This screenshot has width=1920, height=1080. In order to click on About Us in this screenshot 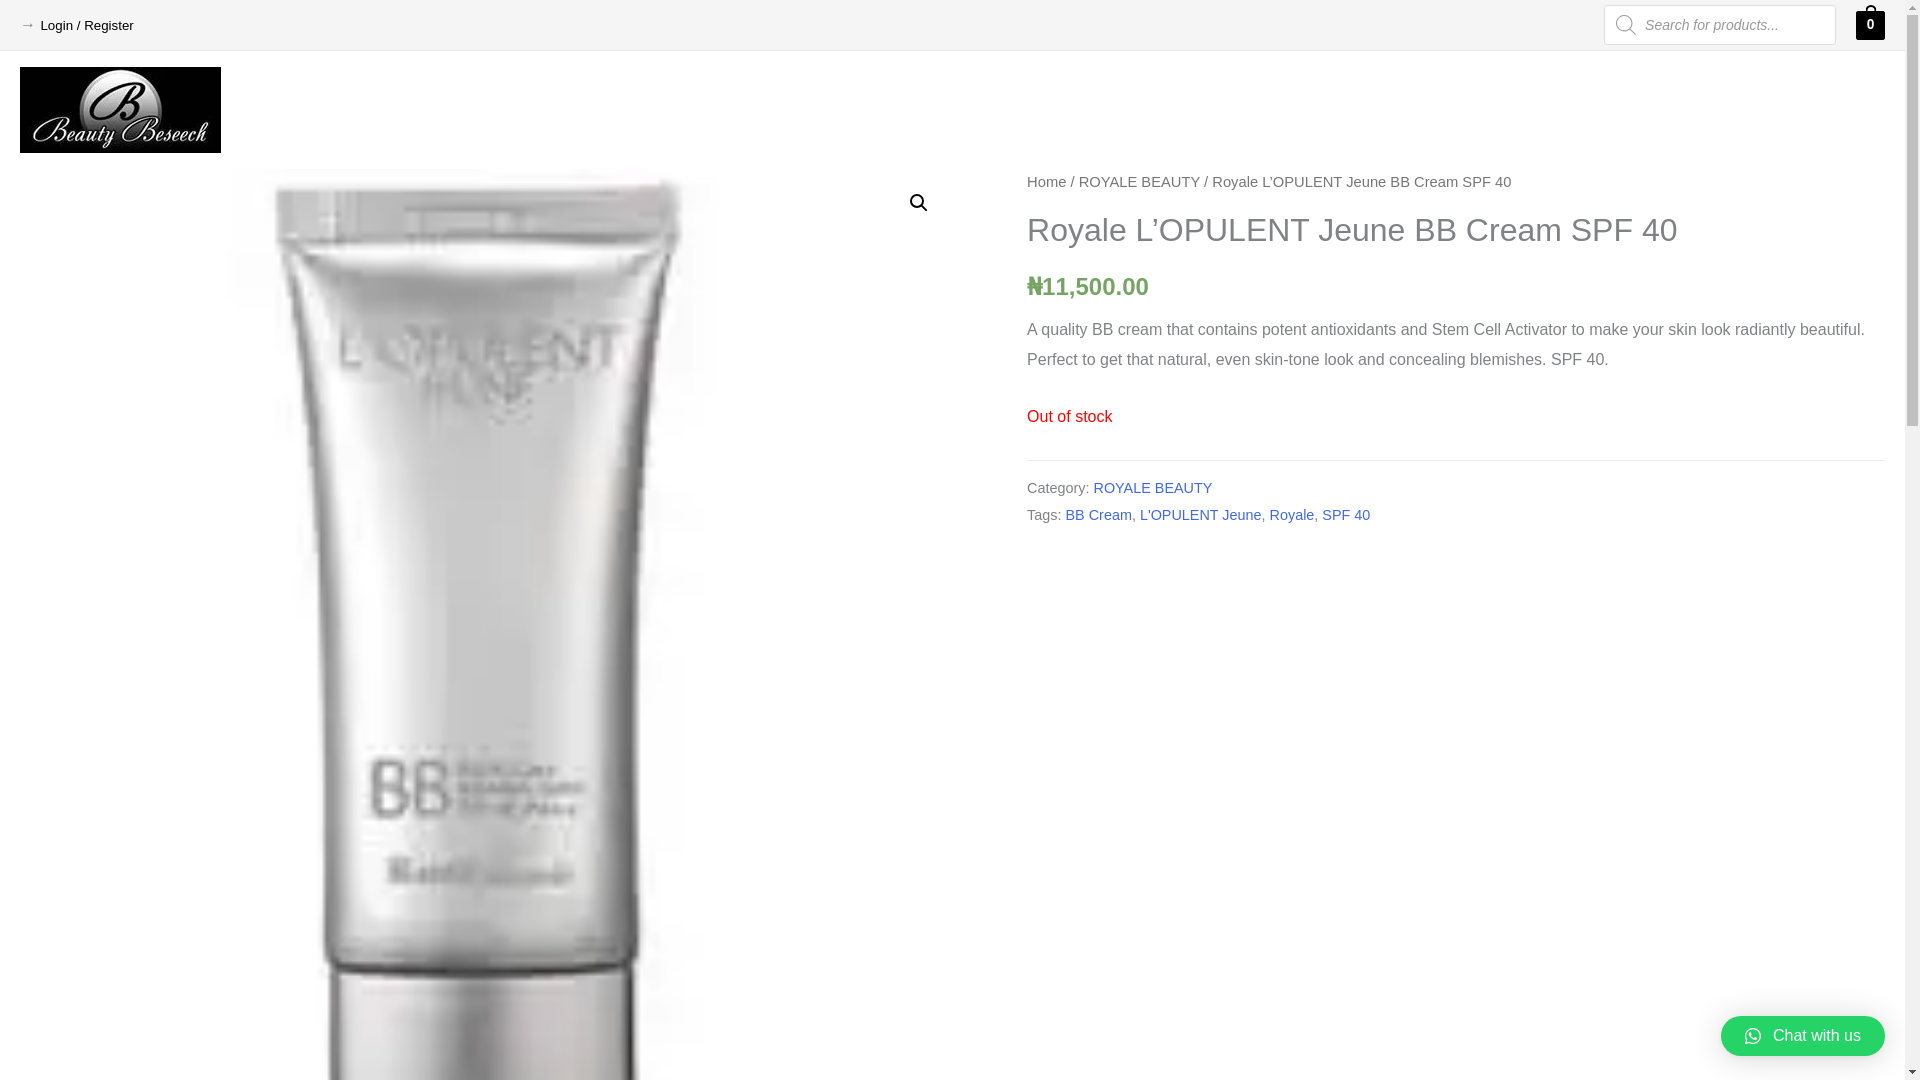, I will do `click(1275, 109)`.